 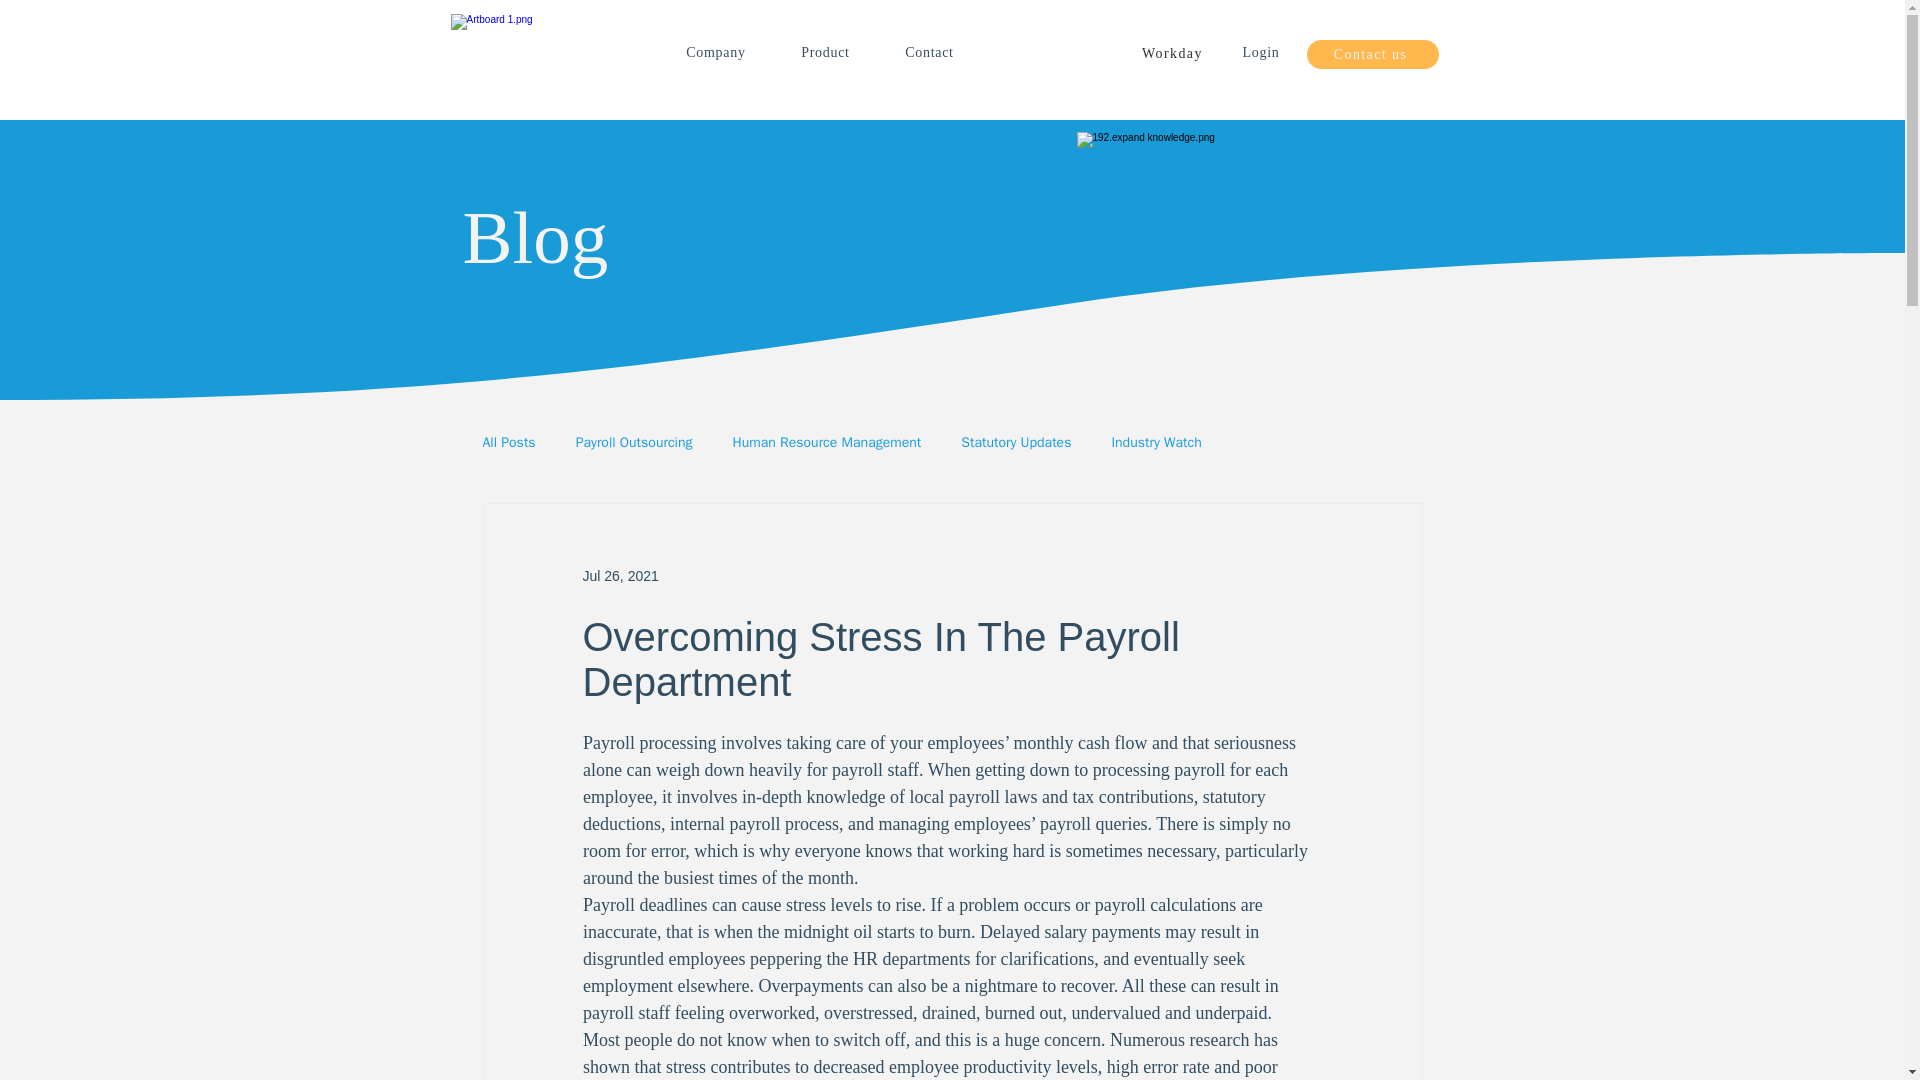 I want to click on Contact us, so click(x=1372, y=54).